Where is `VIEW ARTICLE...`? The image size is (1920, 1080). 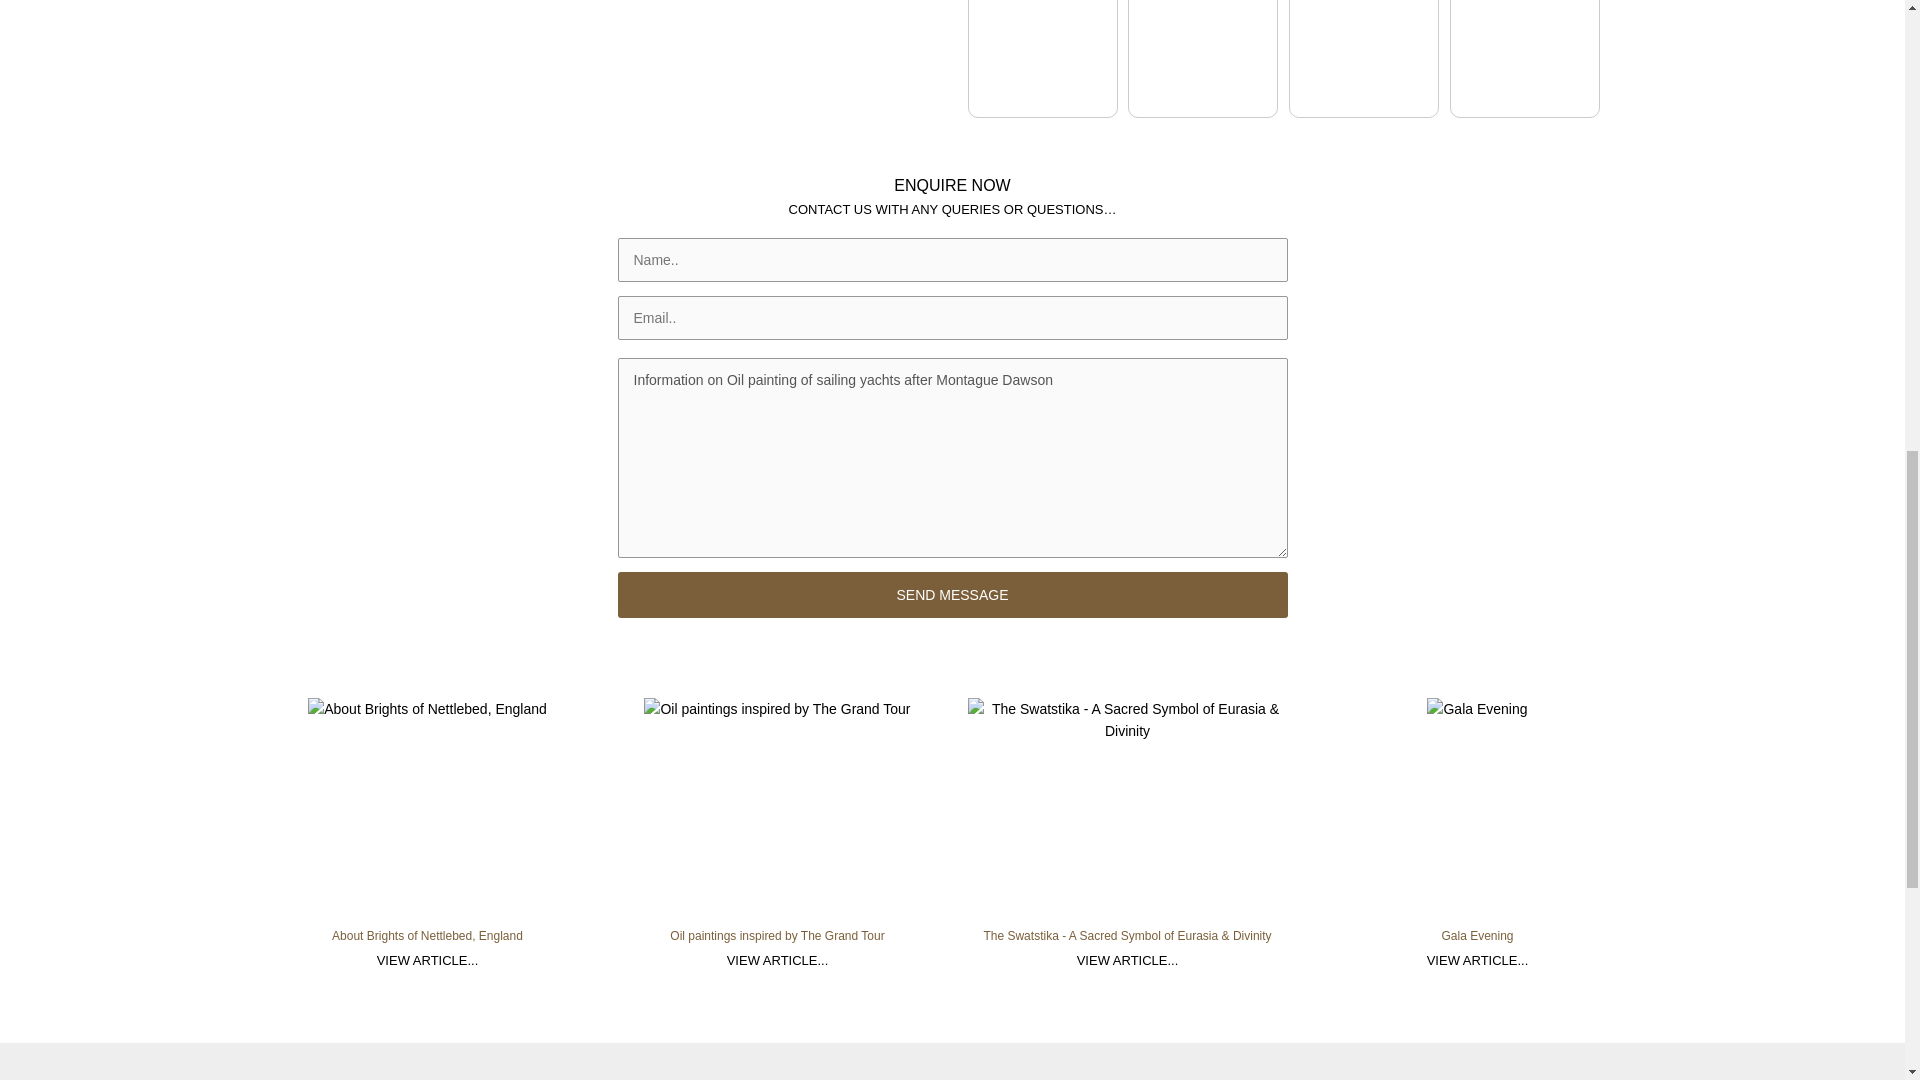 VIEW ARTICLE... is located at coordinates (778, 961).